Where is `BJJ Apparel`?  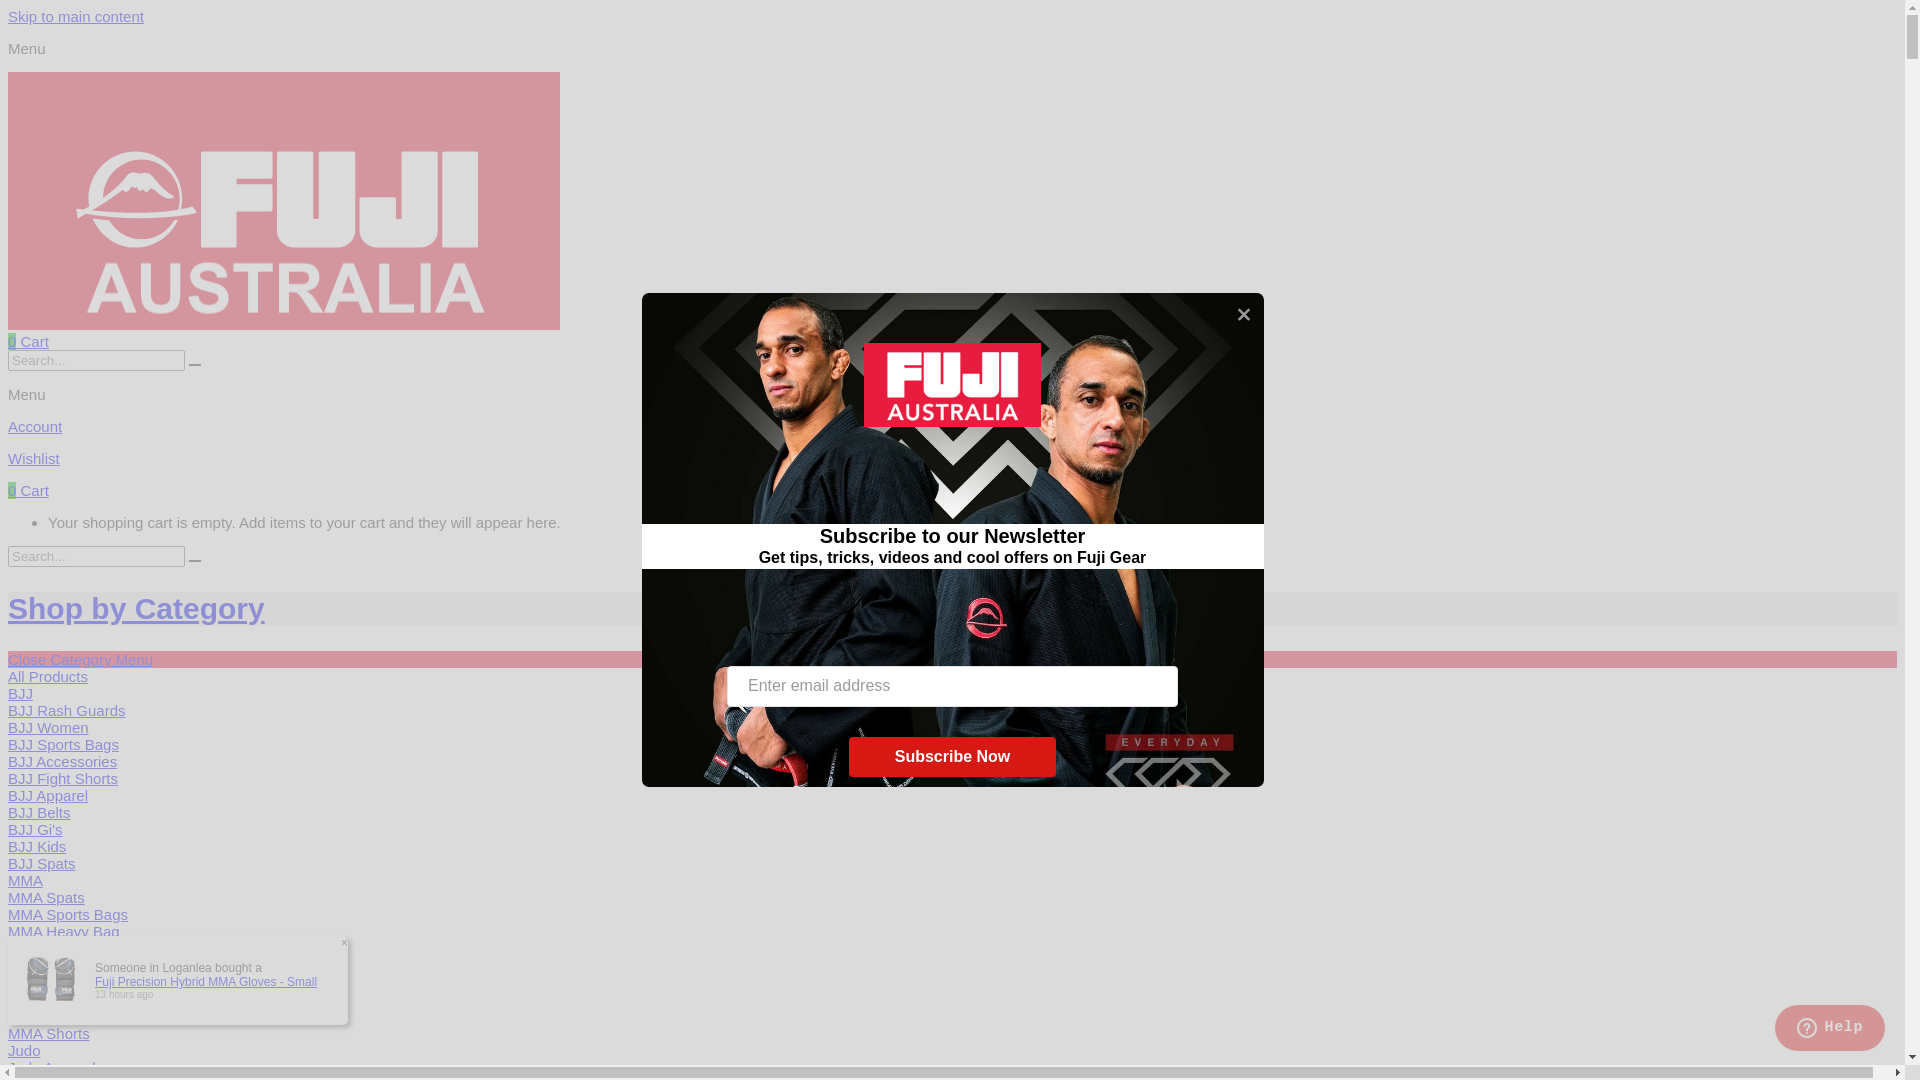 BJJ Apparel is located at coordinates (48, 796).